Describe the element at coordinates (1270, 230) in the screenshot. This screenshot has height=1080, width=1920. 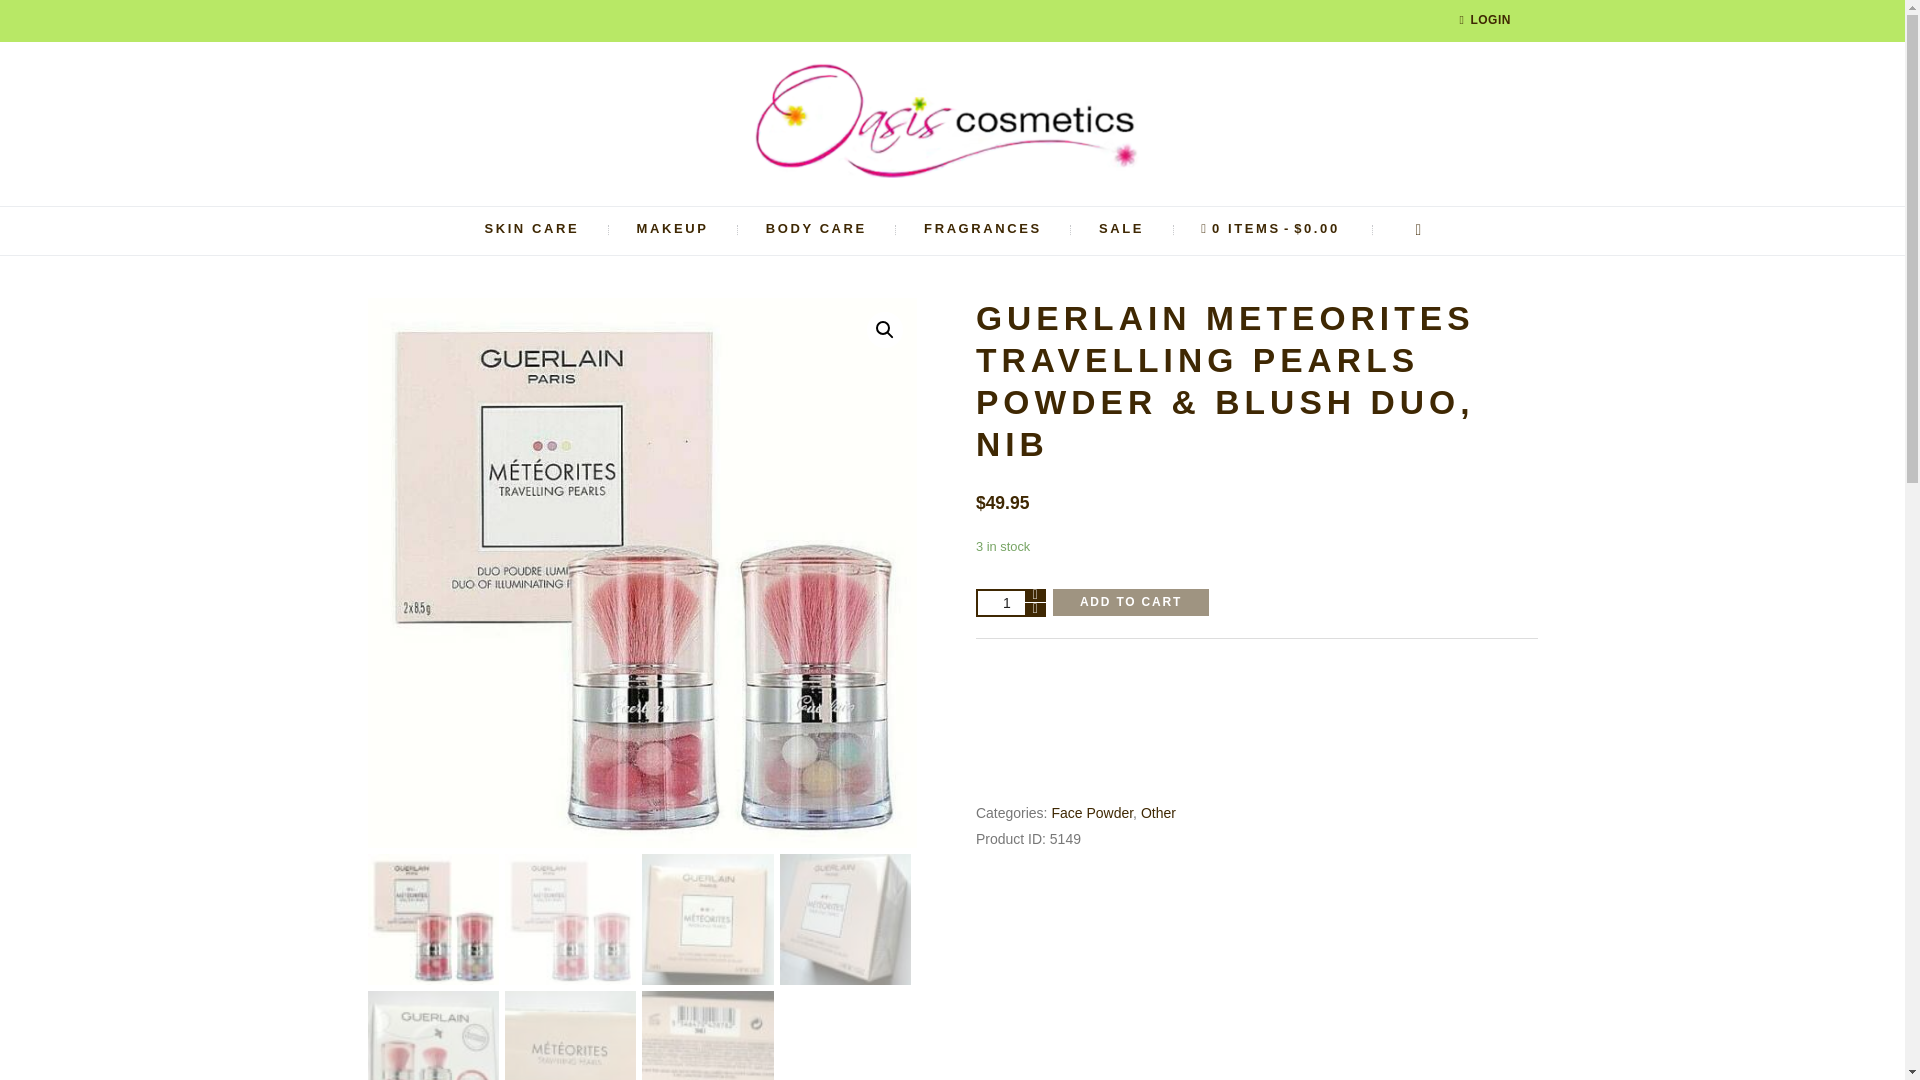
I see `Start shopping` at that location.